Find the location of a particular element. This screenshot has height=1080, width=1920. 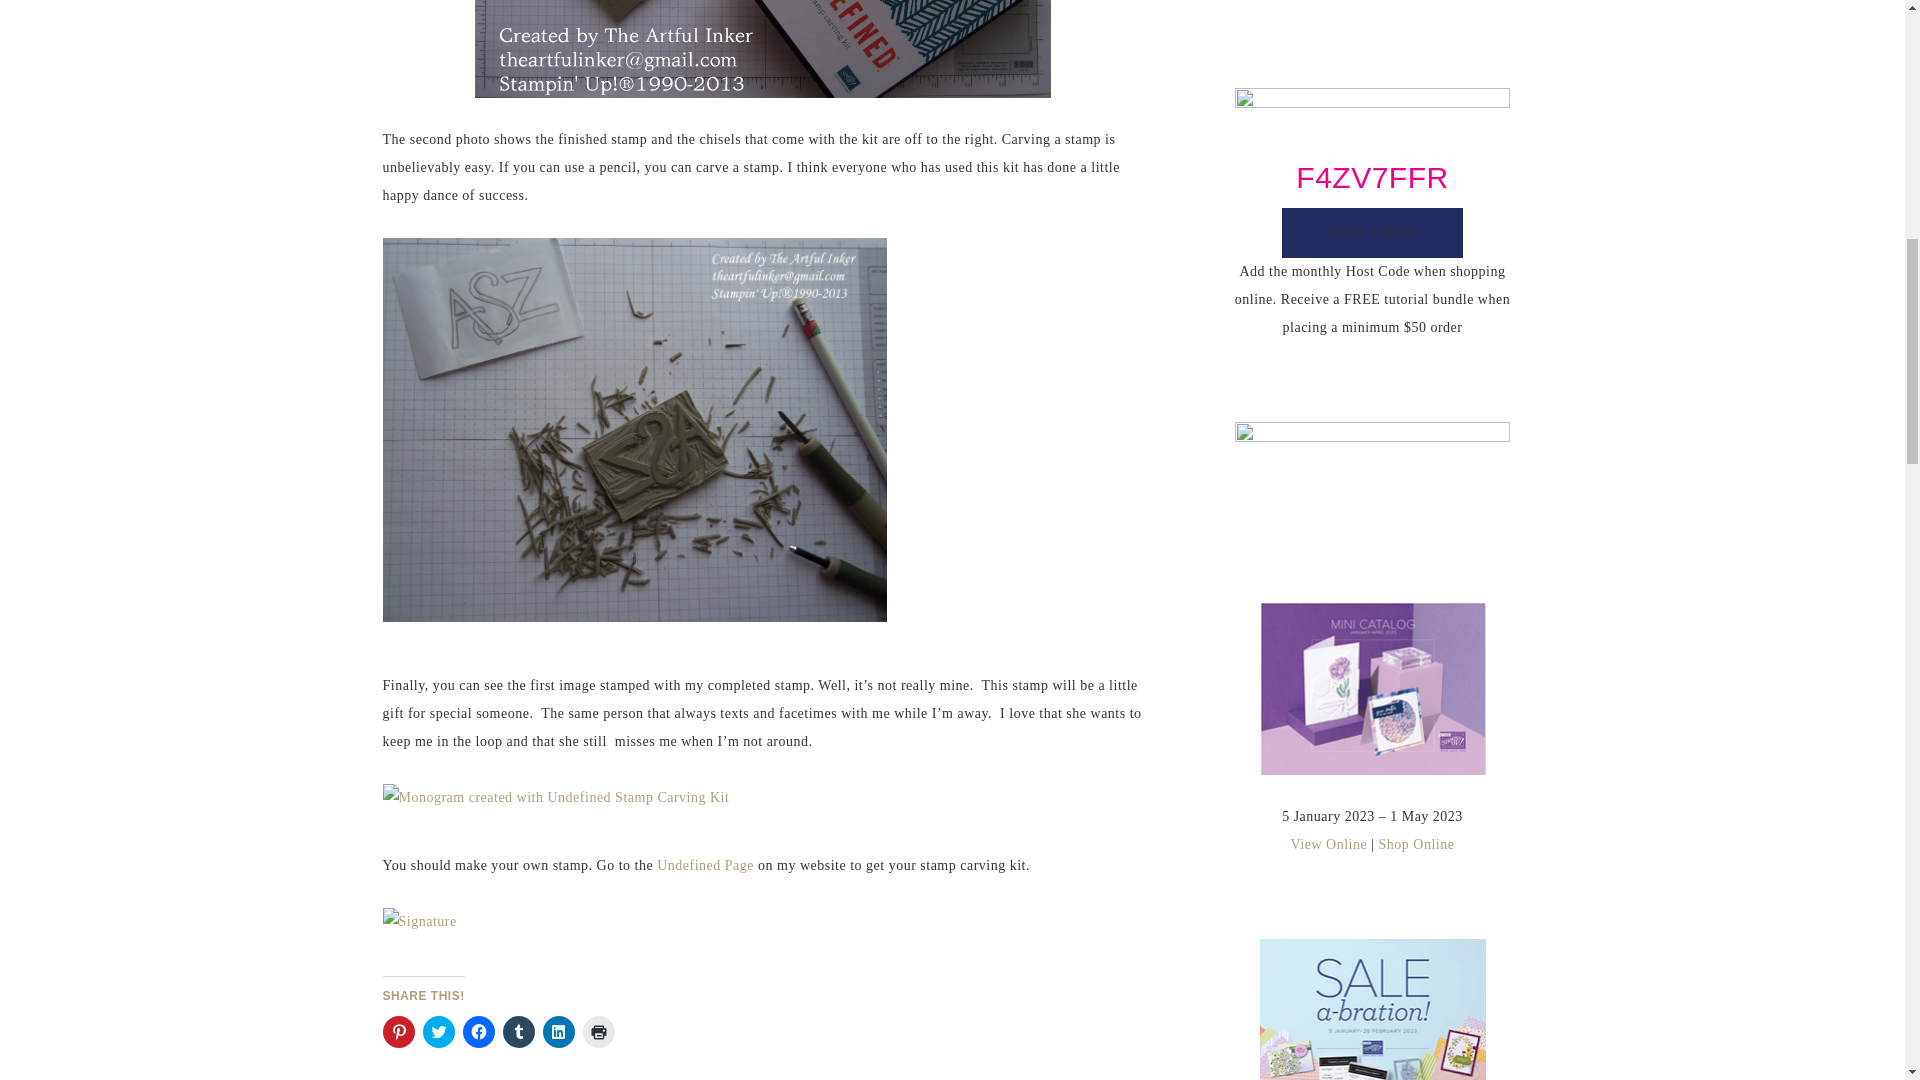

Undefined Page is located at coordinates (705, 864).